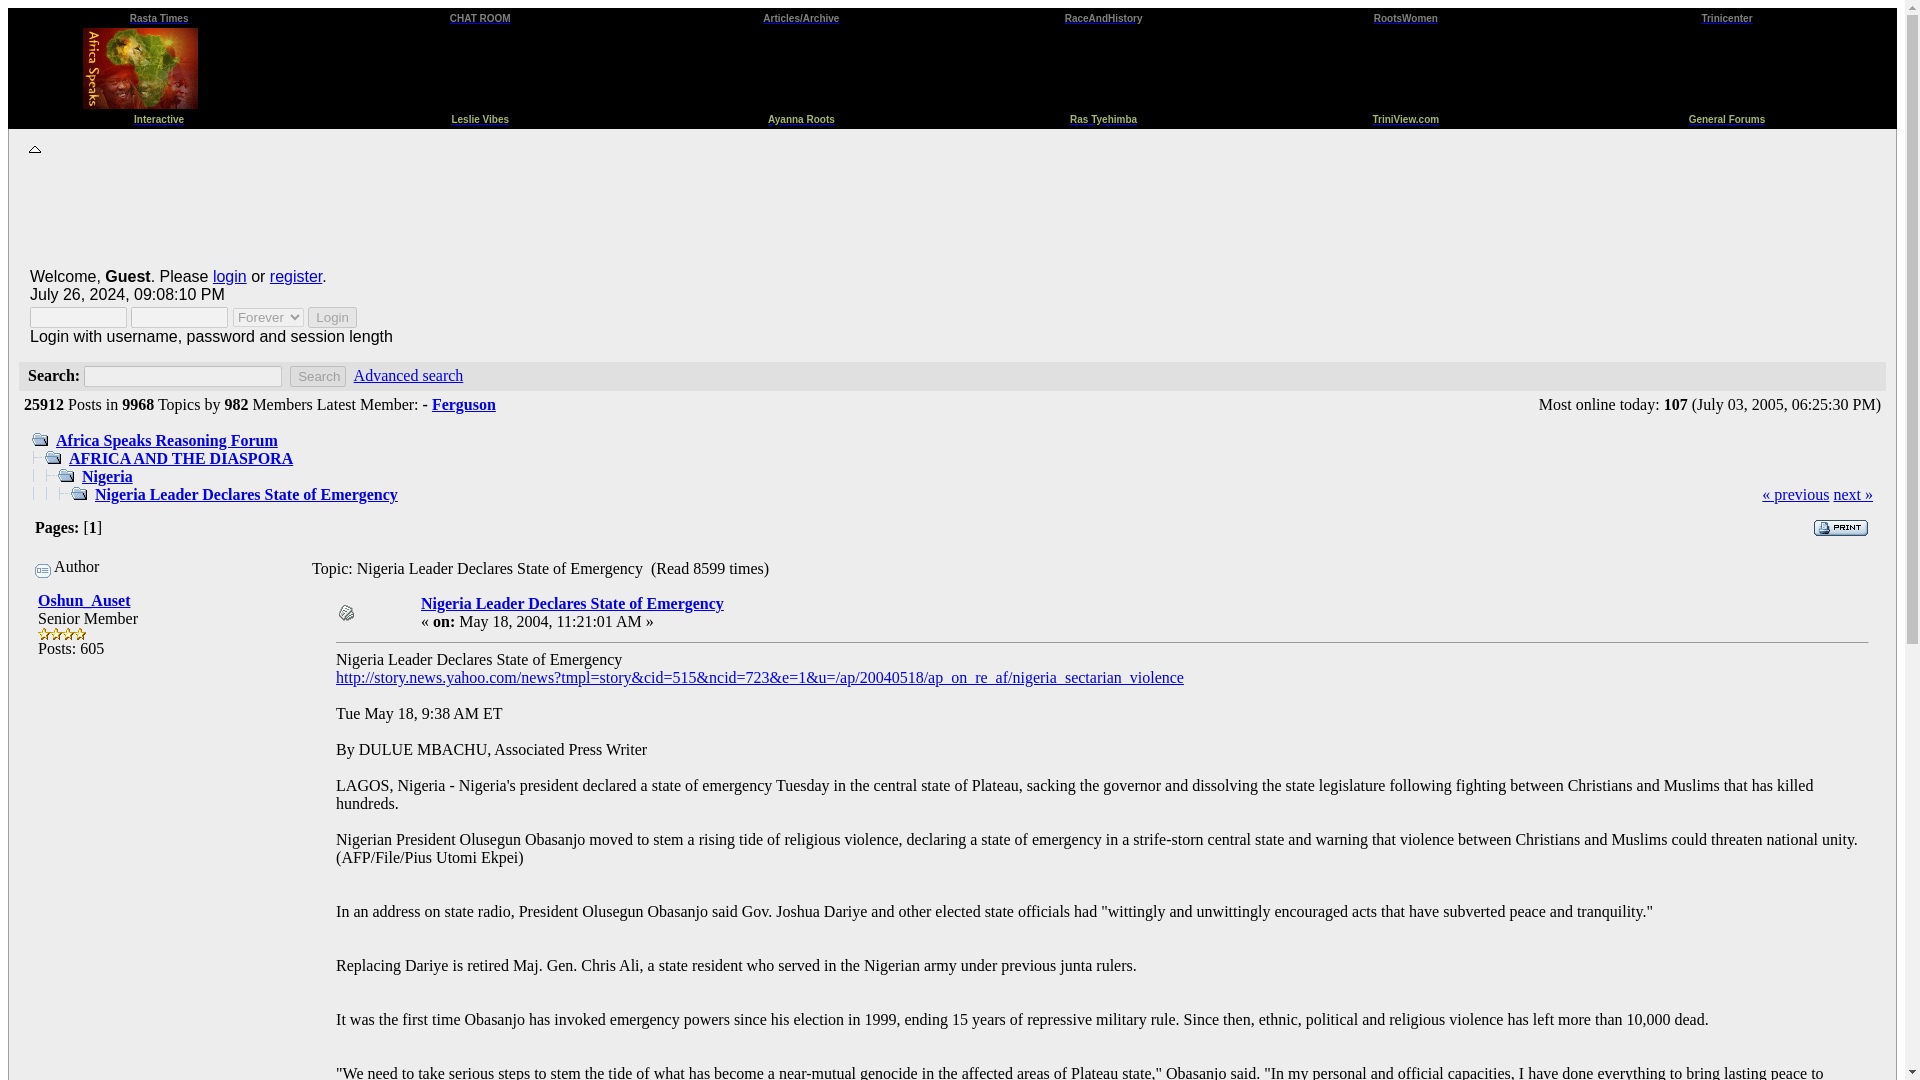  What do you see at coordinates (246, 494) in the screenshot?
I see `Nigeria Leader Declares State of Emergency` at bounding box center [246, 494].